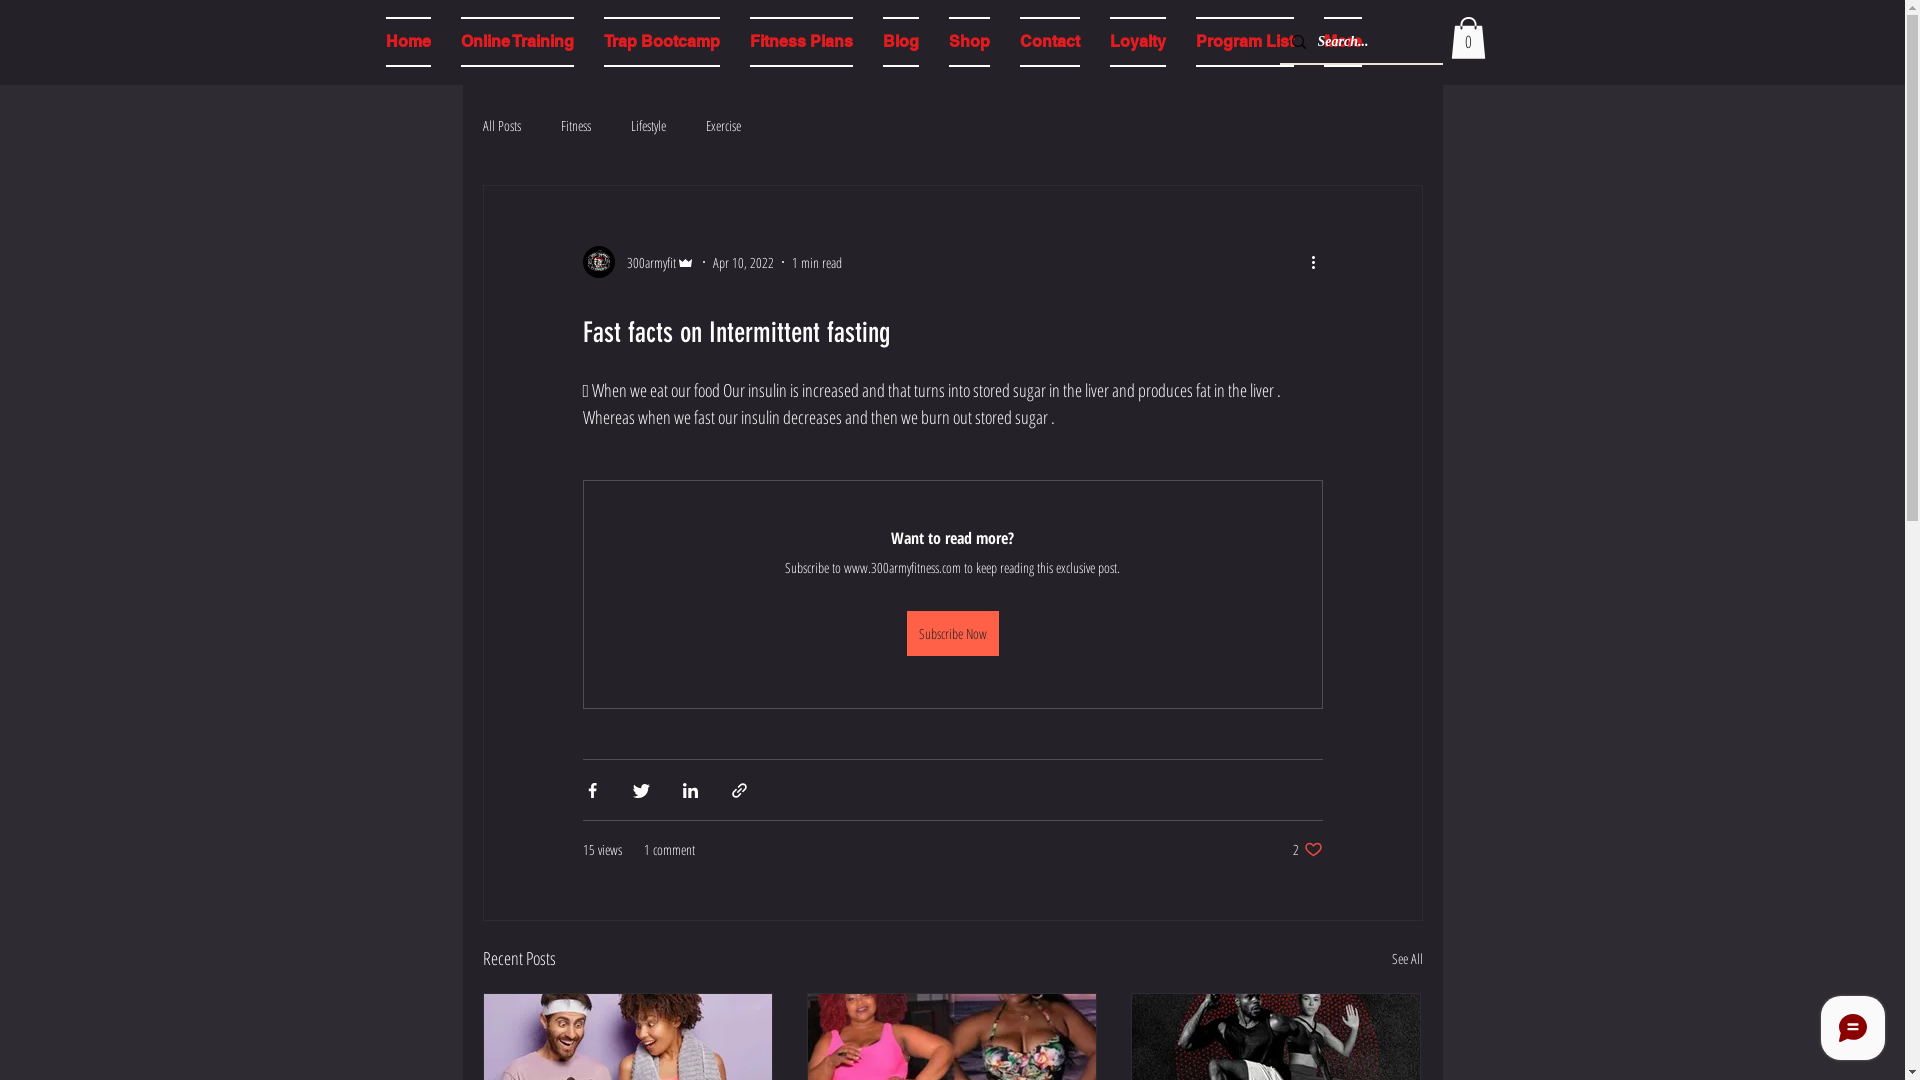 This screenshot has height=1080, width=1920. Describe the element at coordinates (1049, 42) in the screenshot. I see `Contact` at that location.